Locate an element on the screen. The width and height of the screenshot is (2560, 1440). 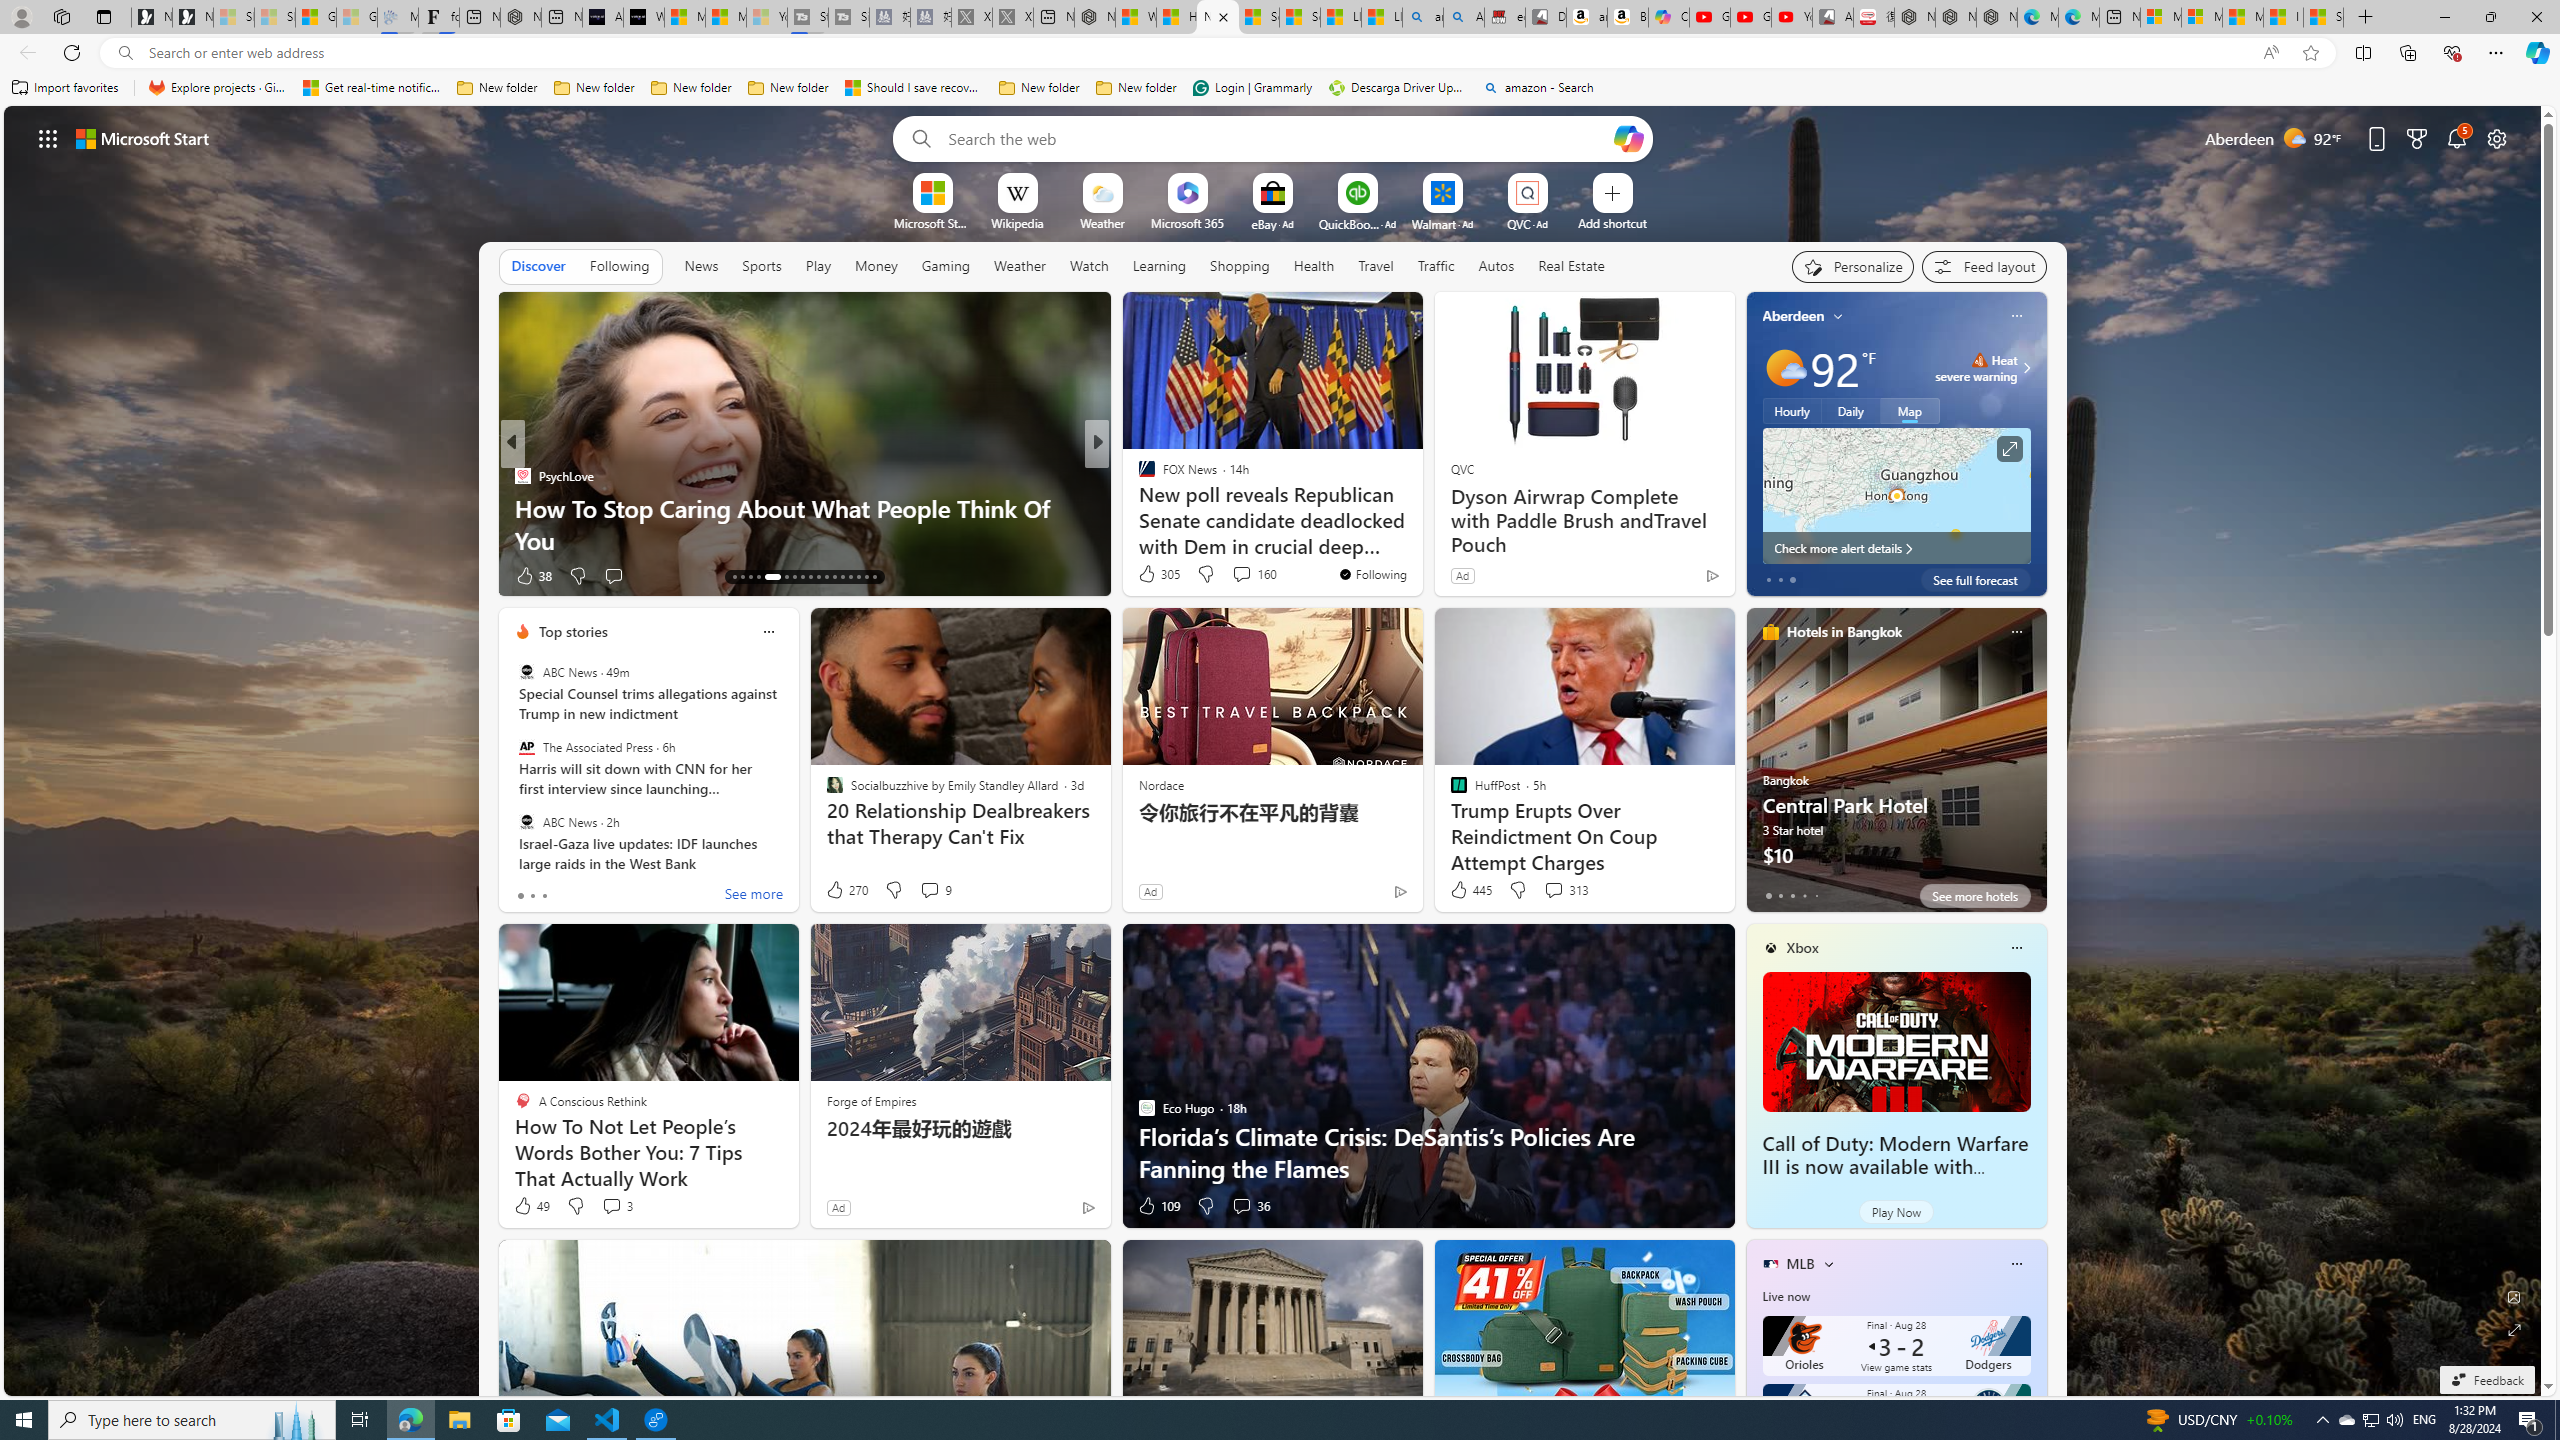
It's officially the end for Windows 10! is located at coordinates (1419, 540).